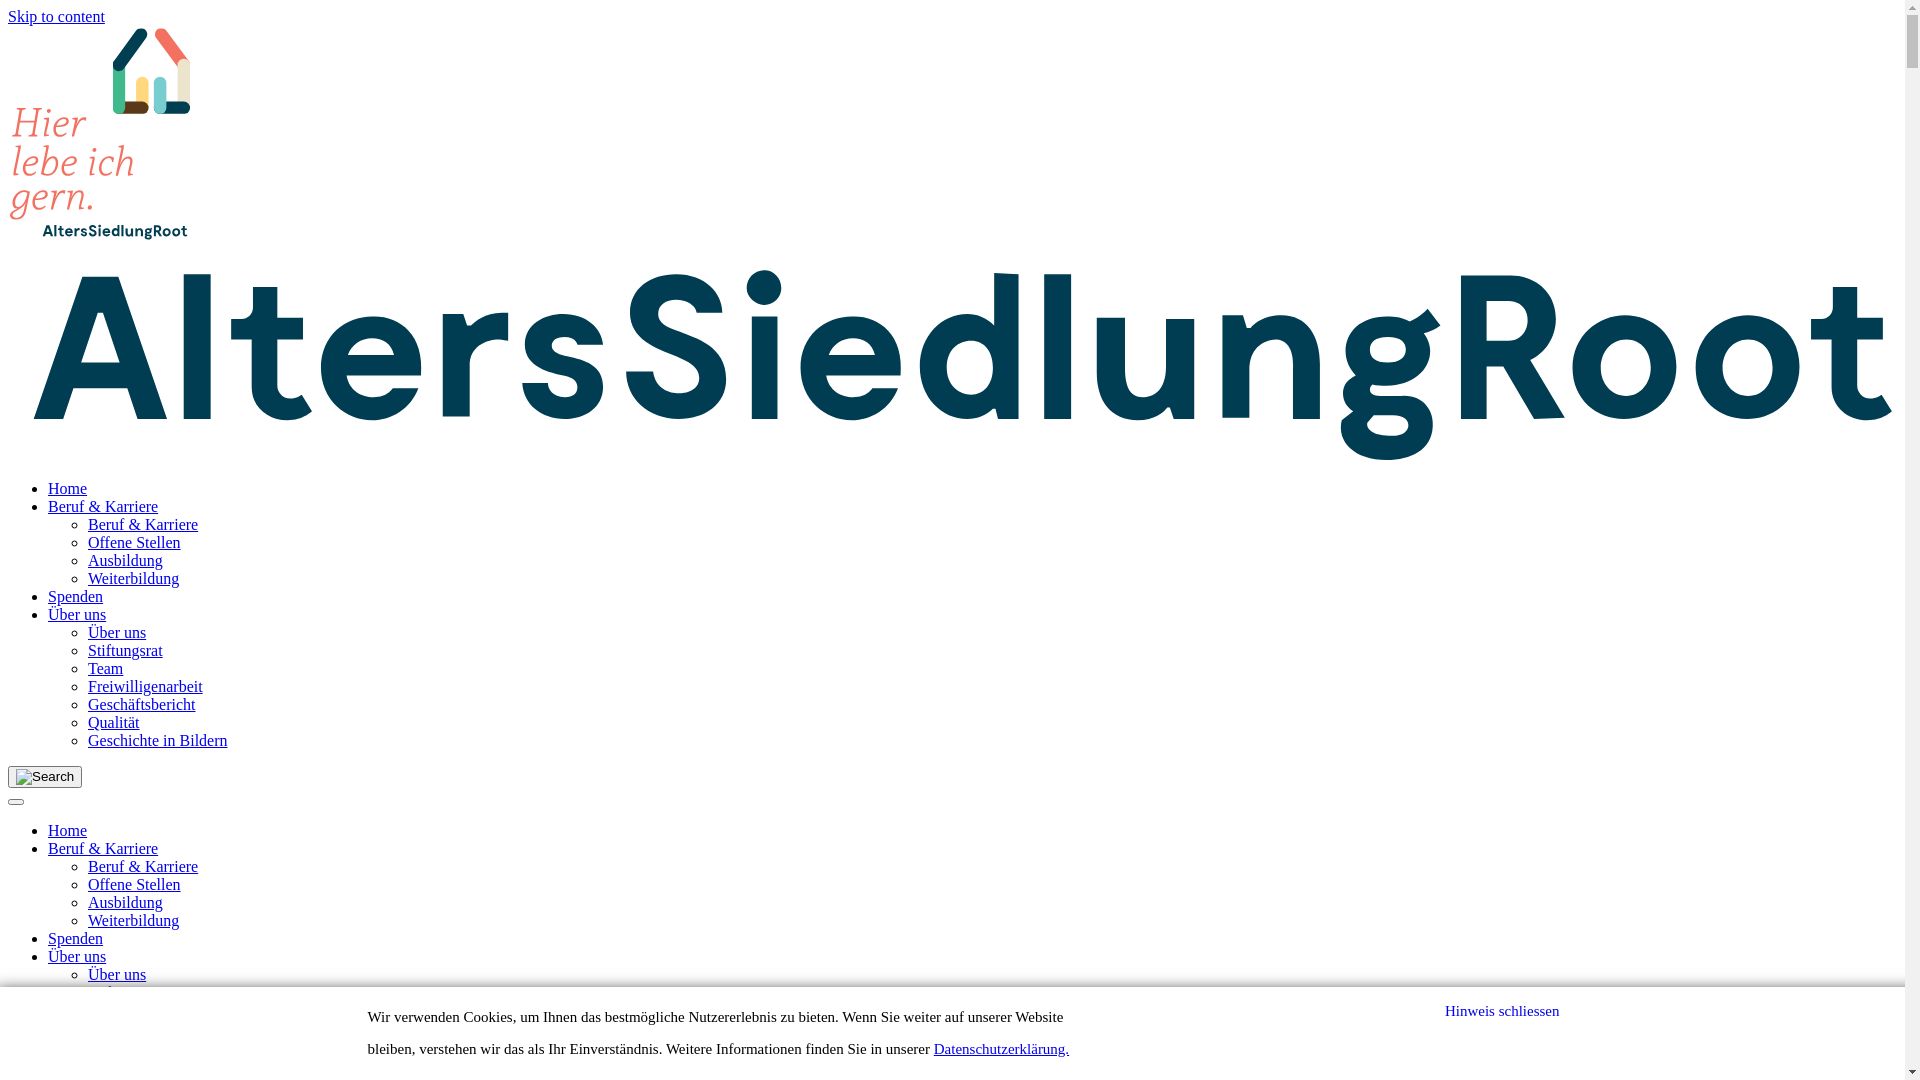 This screenshot has width=1920, height=1080. What do you see at coordinates (134, 542) in the screenshot?
I see `Offene Stellen` at bounding box center [134, 542].